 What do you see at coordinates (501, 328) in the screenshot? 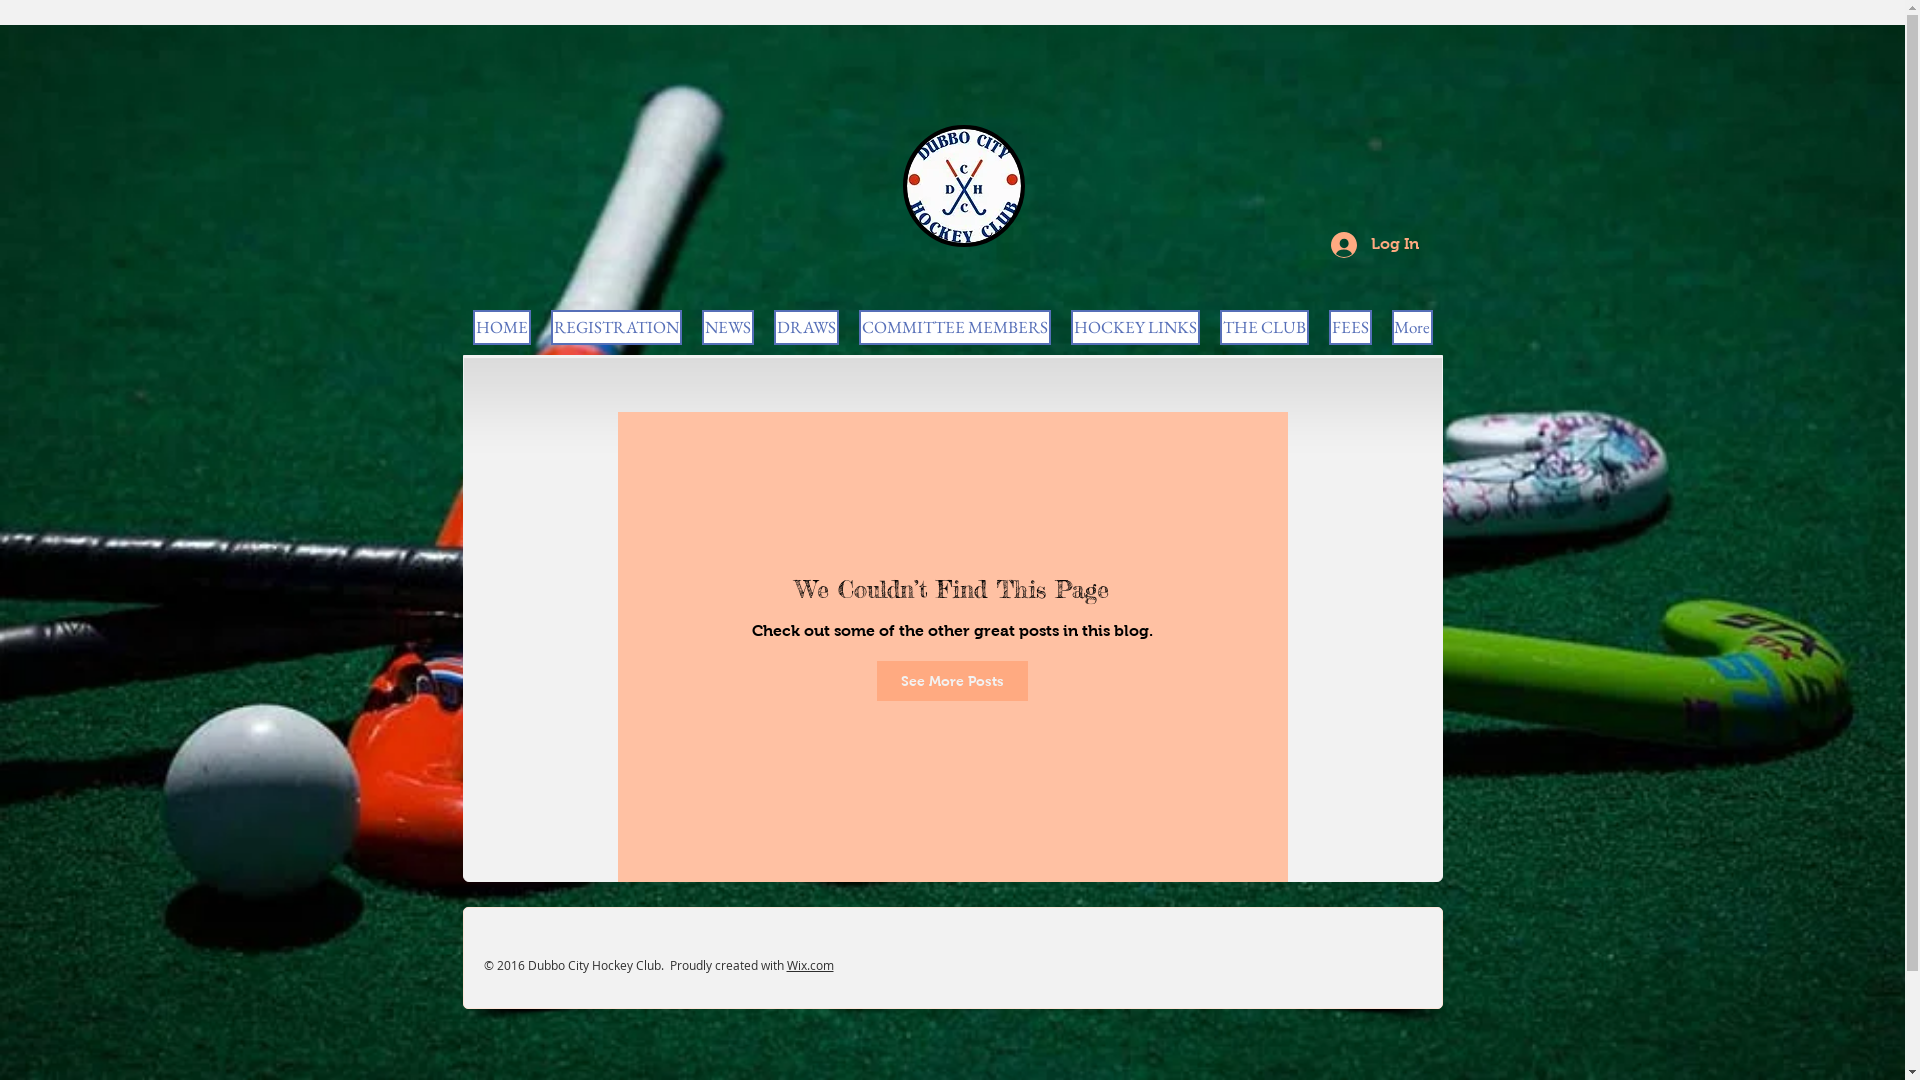
I see `HOME` at bounding box center [501, 328].